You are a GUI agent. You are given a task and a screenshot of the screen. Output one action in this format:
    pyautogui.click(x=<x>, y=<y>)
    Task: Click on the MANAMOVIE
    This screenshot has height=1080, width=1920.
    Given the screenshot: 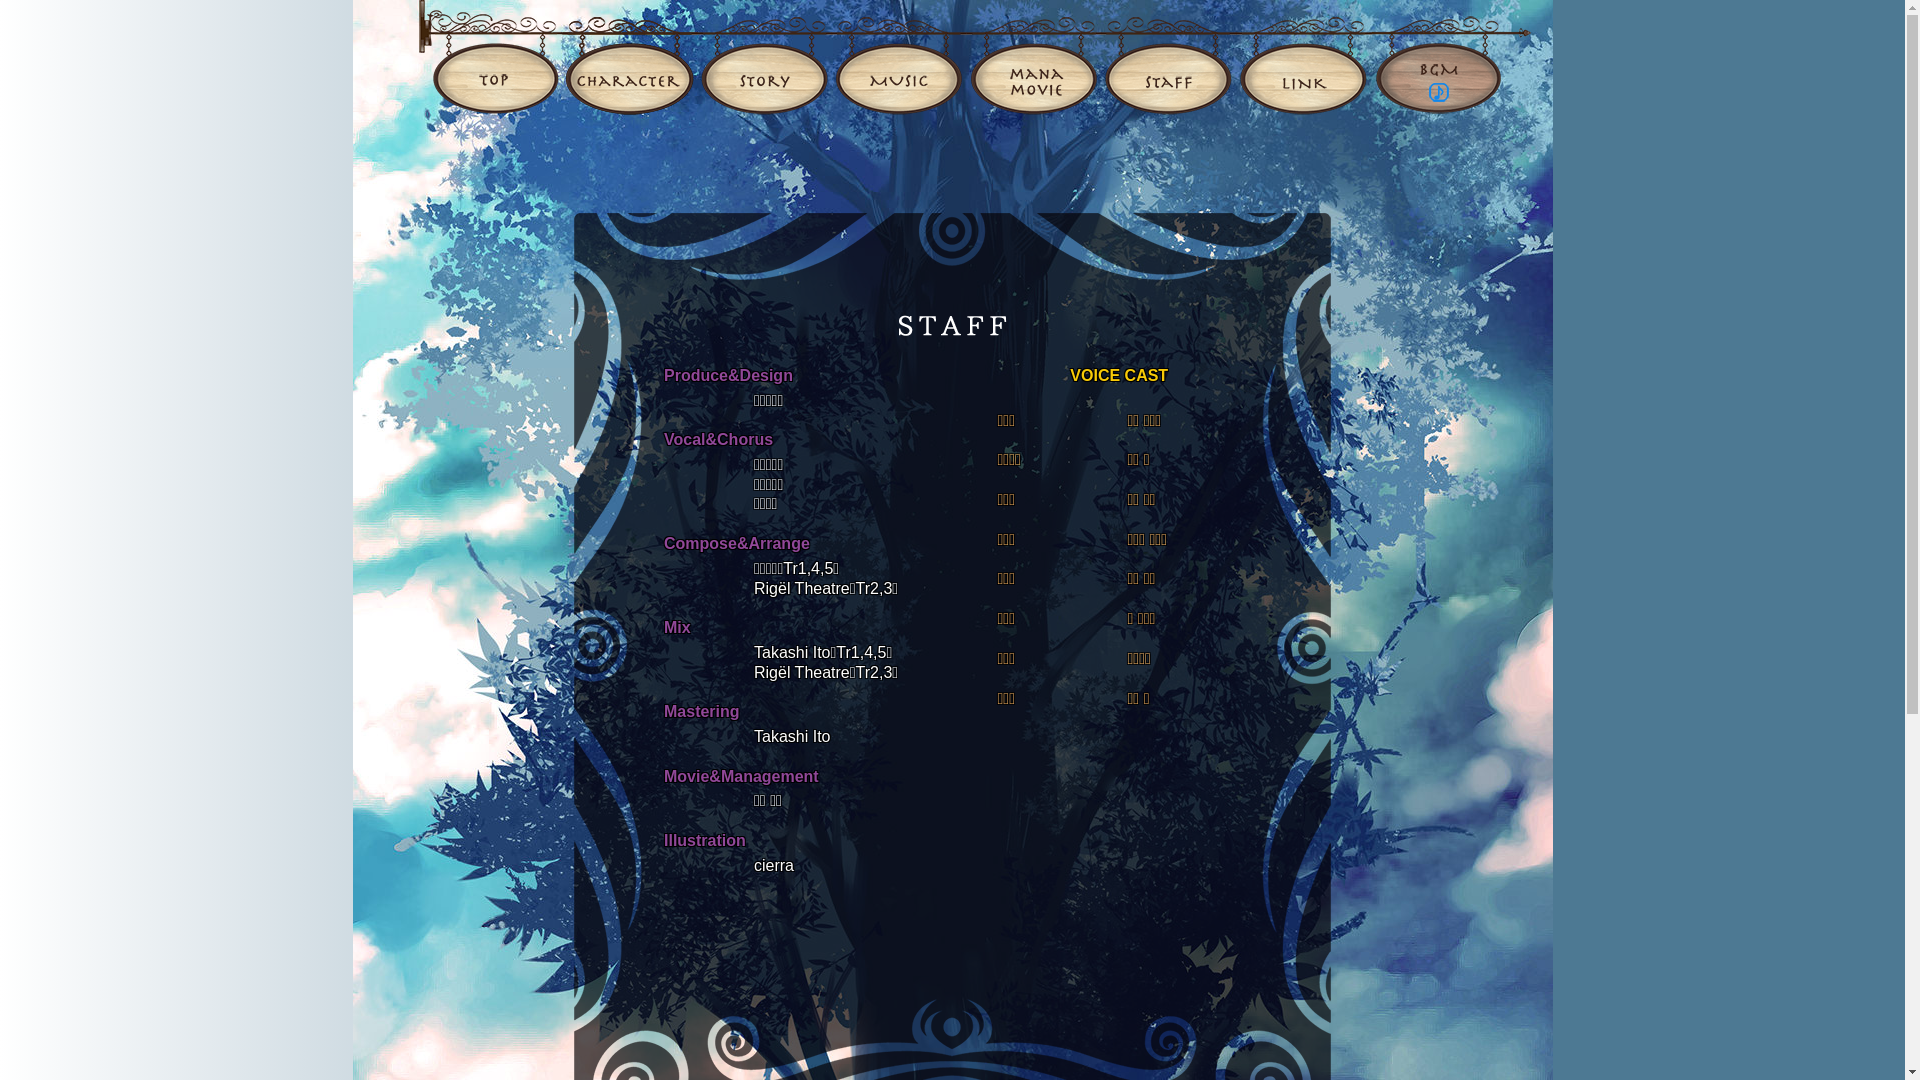 What is the action you would take?
    pyautogui.click(x=1033, y=58)
    